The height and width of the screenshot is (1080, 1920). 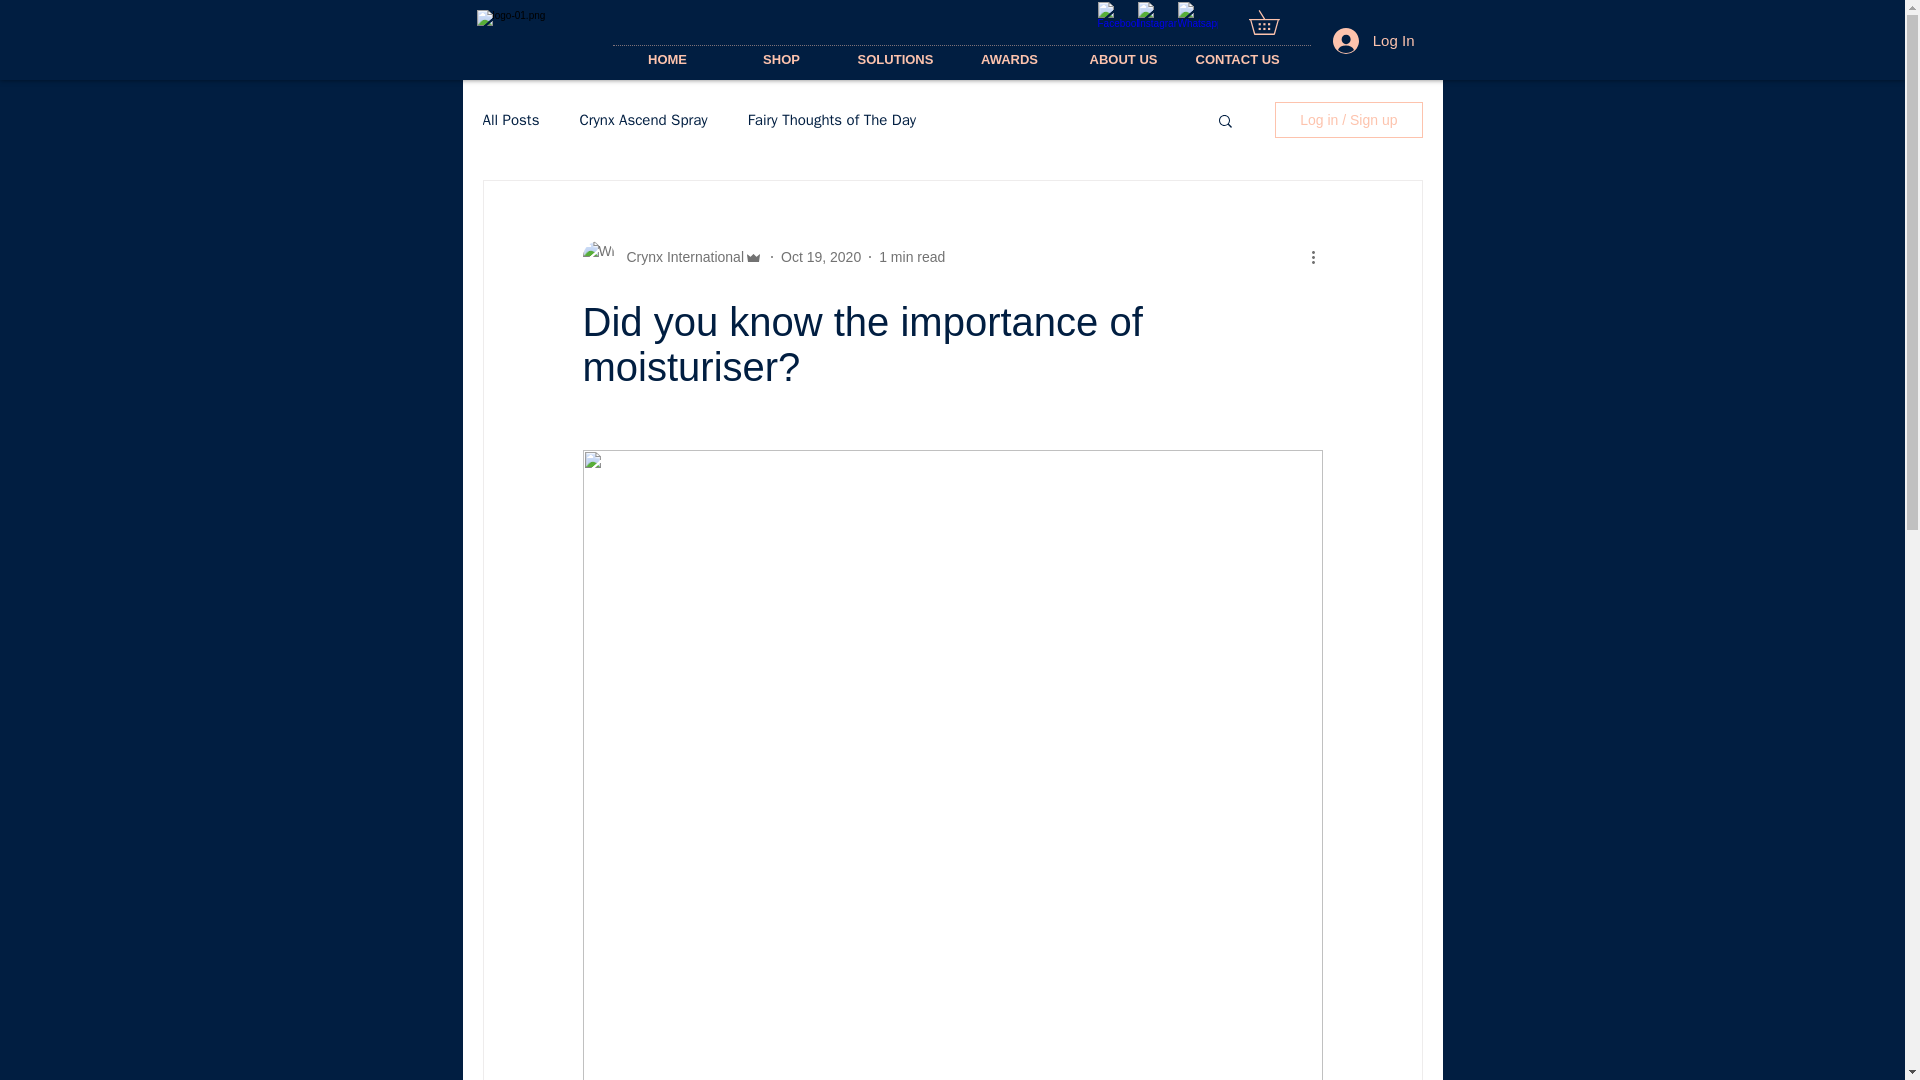 What do you see at coordinates (1237, 60) in the screenshot?
I see `CONTACT US` at bounding box center [1237, 60].